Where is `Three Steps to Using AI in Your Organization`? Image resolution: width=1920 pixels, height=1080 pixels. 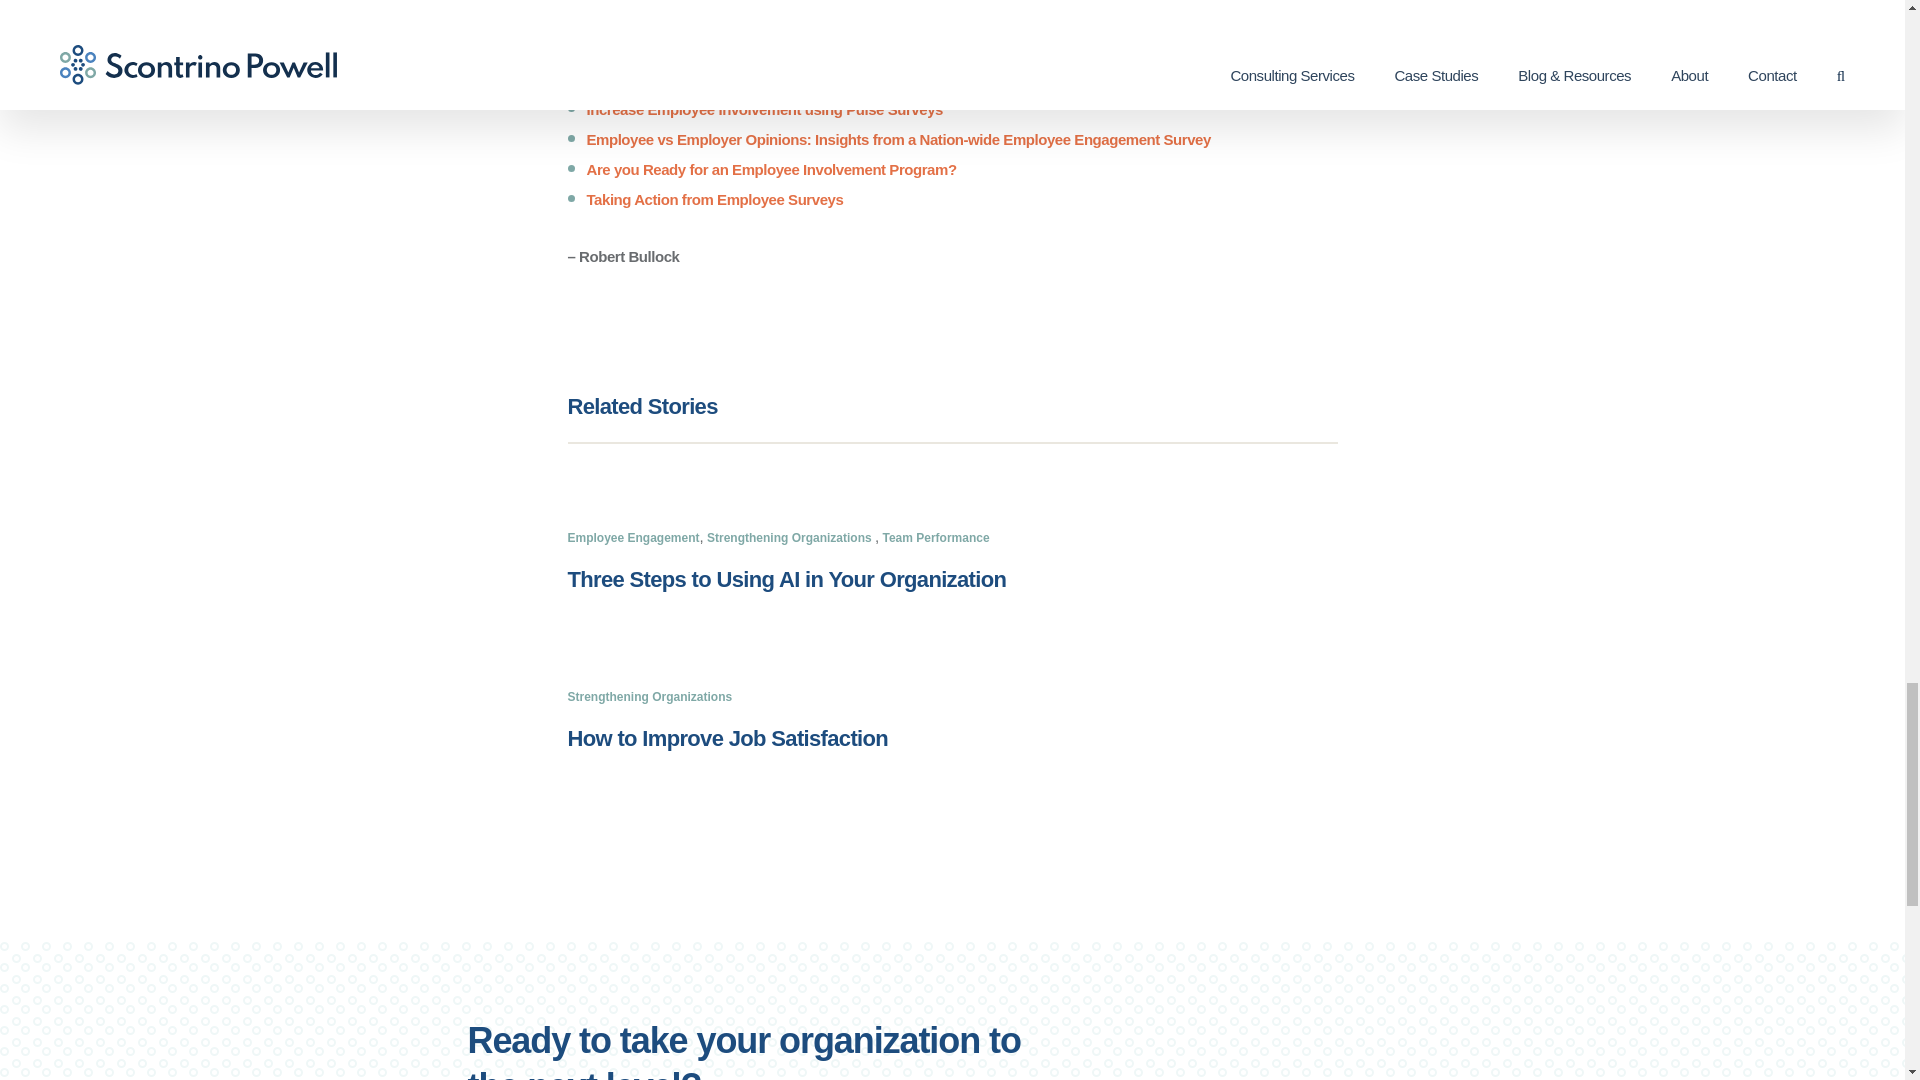
Three Steps to Using AI in Your Organization is located at coordinates (787, 579).